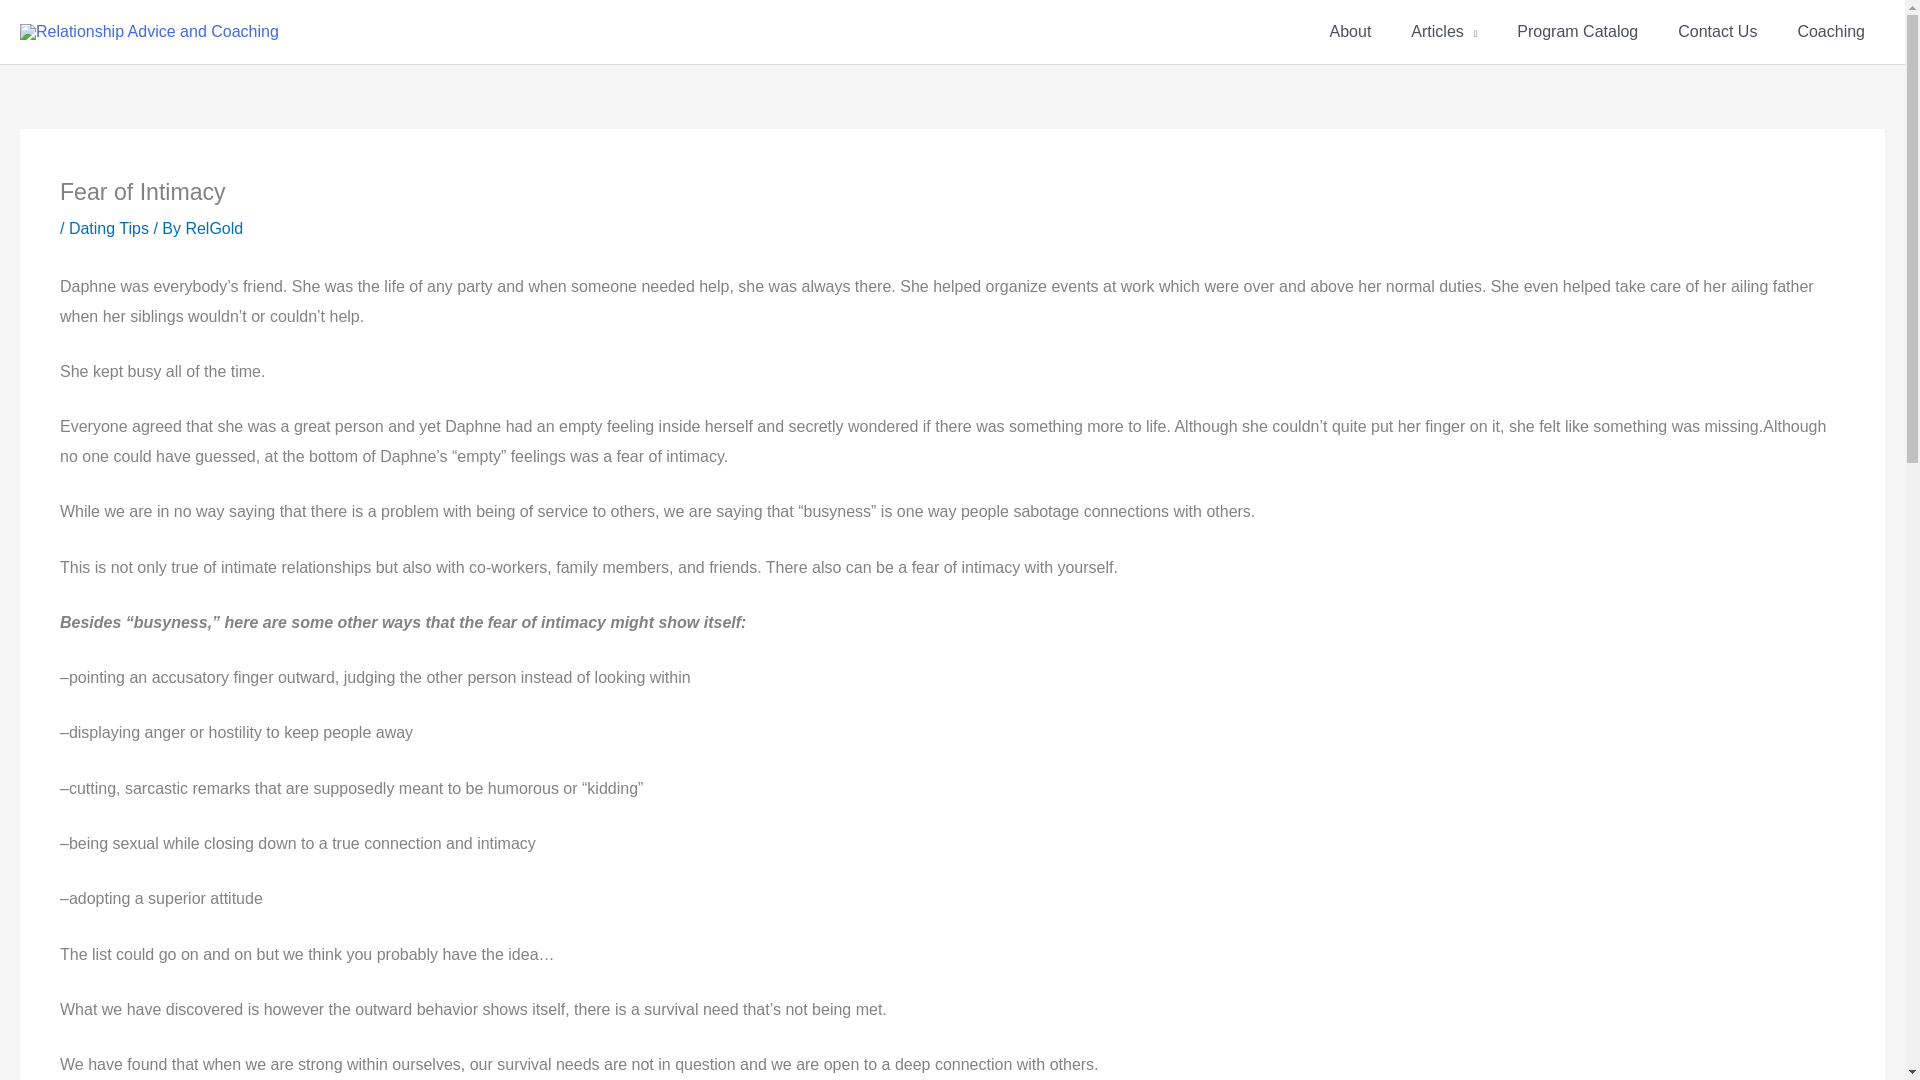  Describe the element at coordinates (1444, 32) in the screenshot. I see `Articles` at that location.